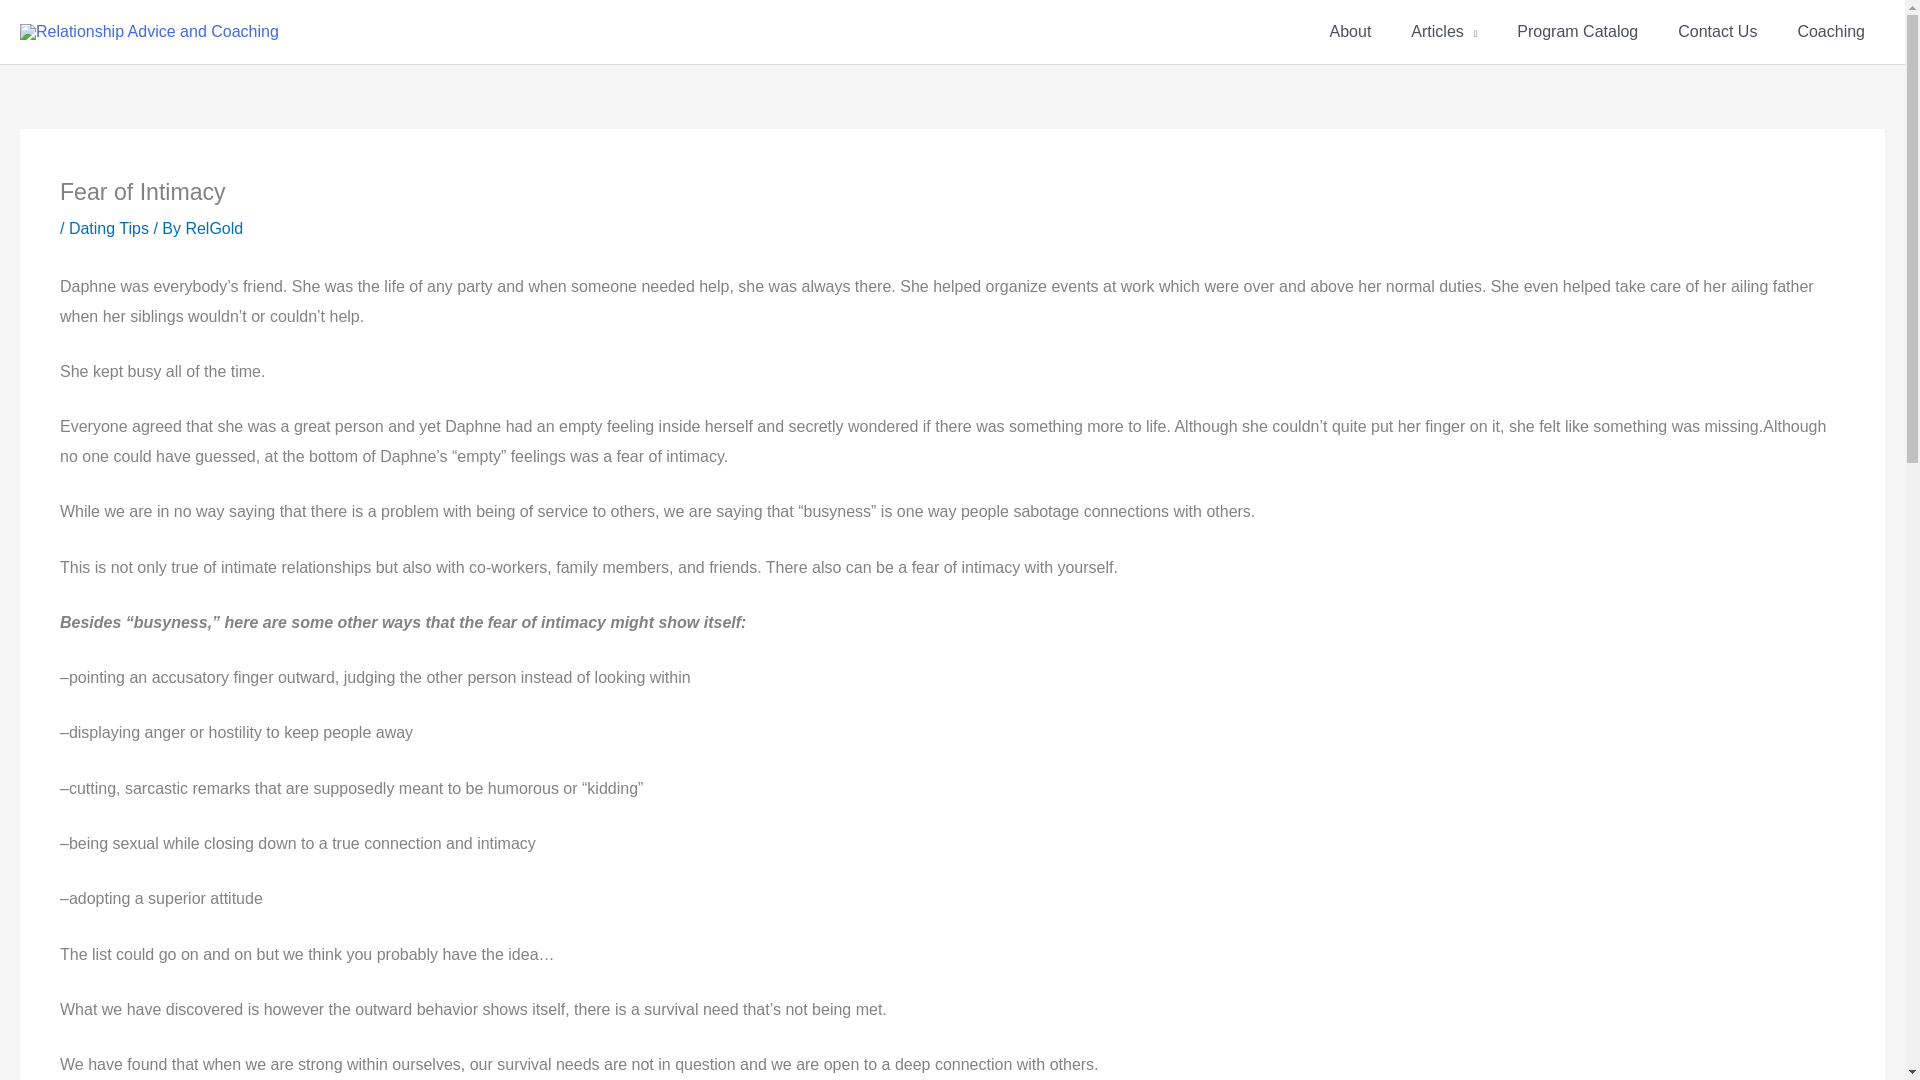  Describe the element at coordinates (1444, 32) in the screenshot. I see `Articles` at that location.